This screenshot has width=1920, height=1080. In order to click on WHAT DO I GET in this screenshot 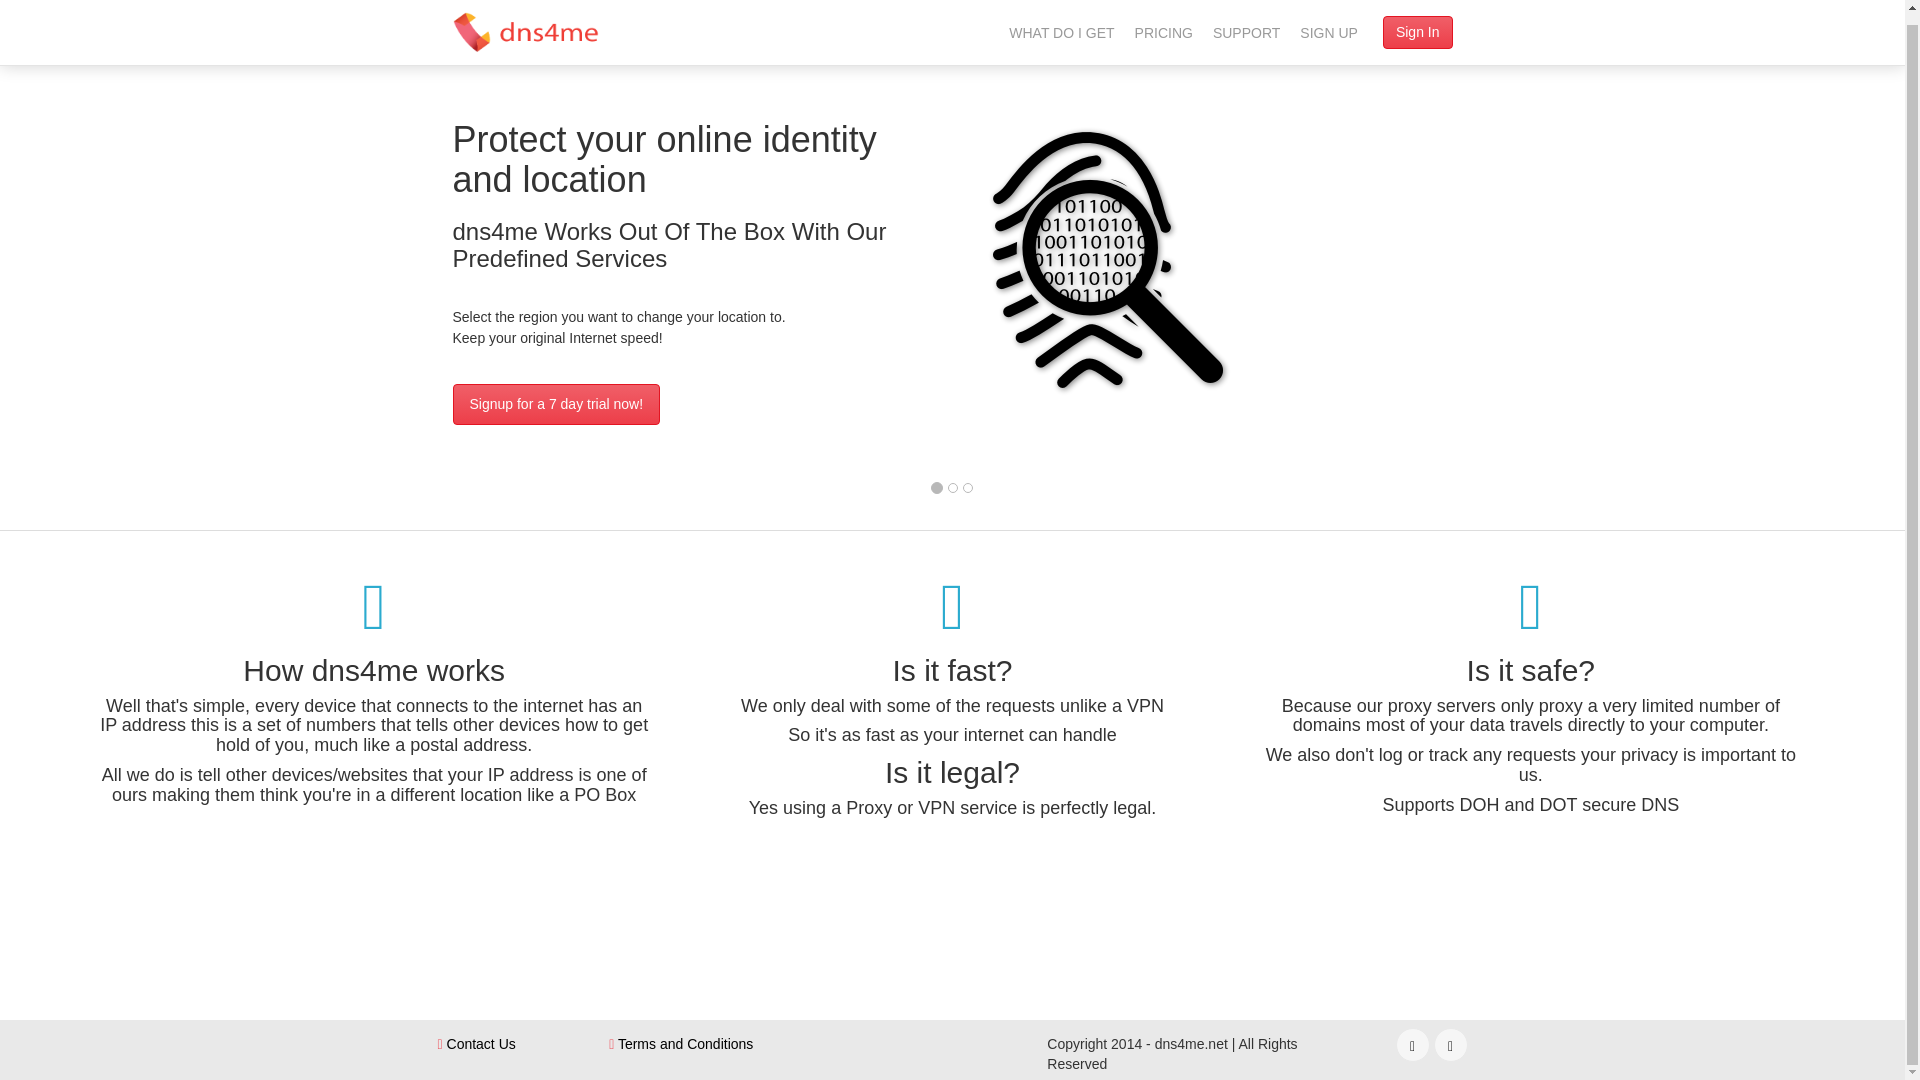, I will do `click(1060, 28)`.